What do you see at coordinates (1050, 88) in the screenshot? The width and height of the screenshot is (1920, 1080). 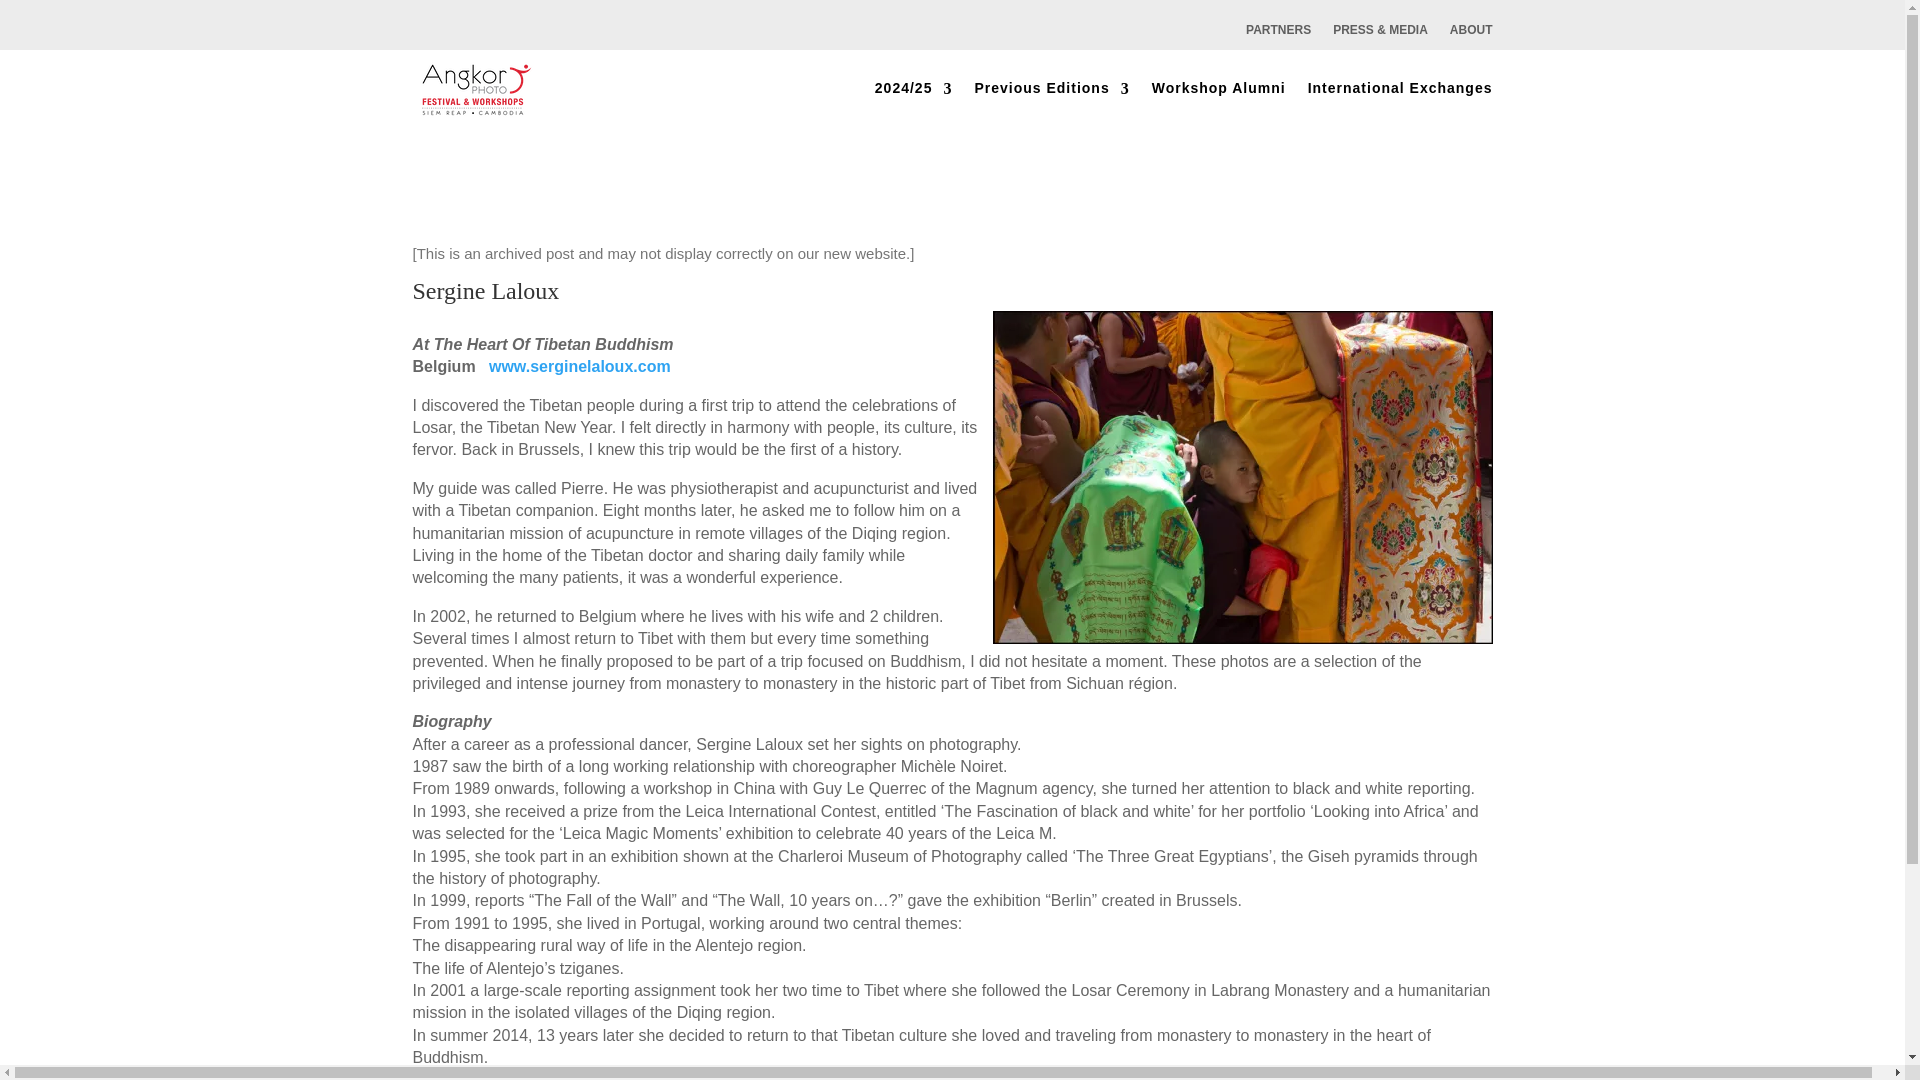 I see `Previous Editions` at bounding box center [1050, 88].